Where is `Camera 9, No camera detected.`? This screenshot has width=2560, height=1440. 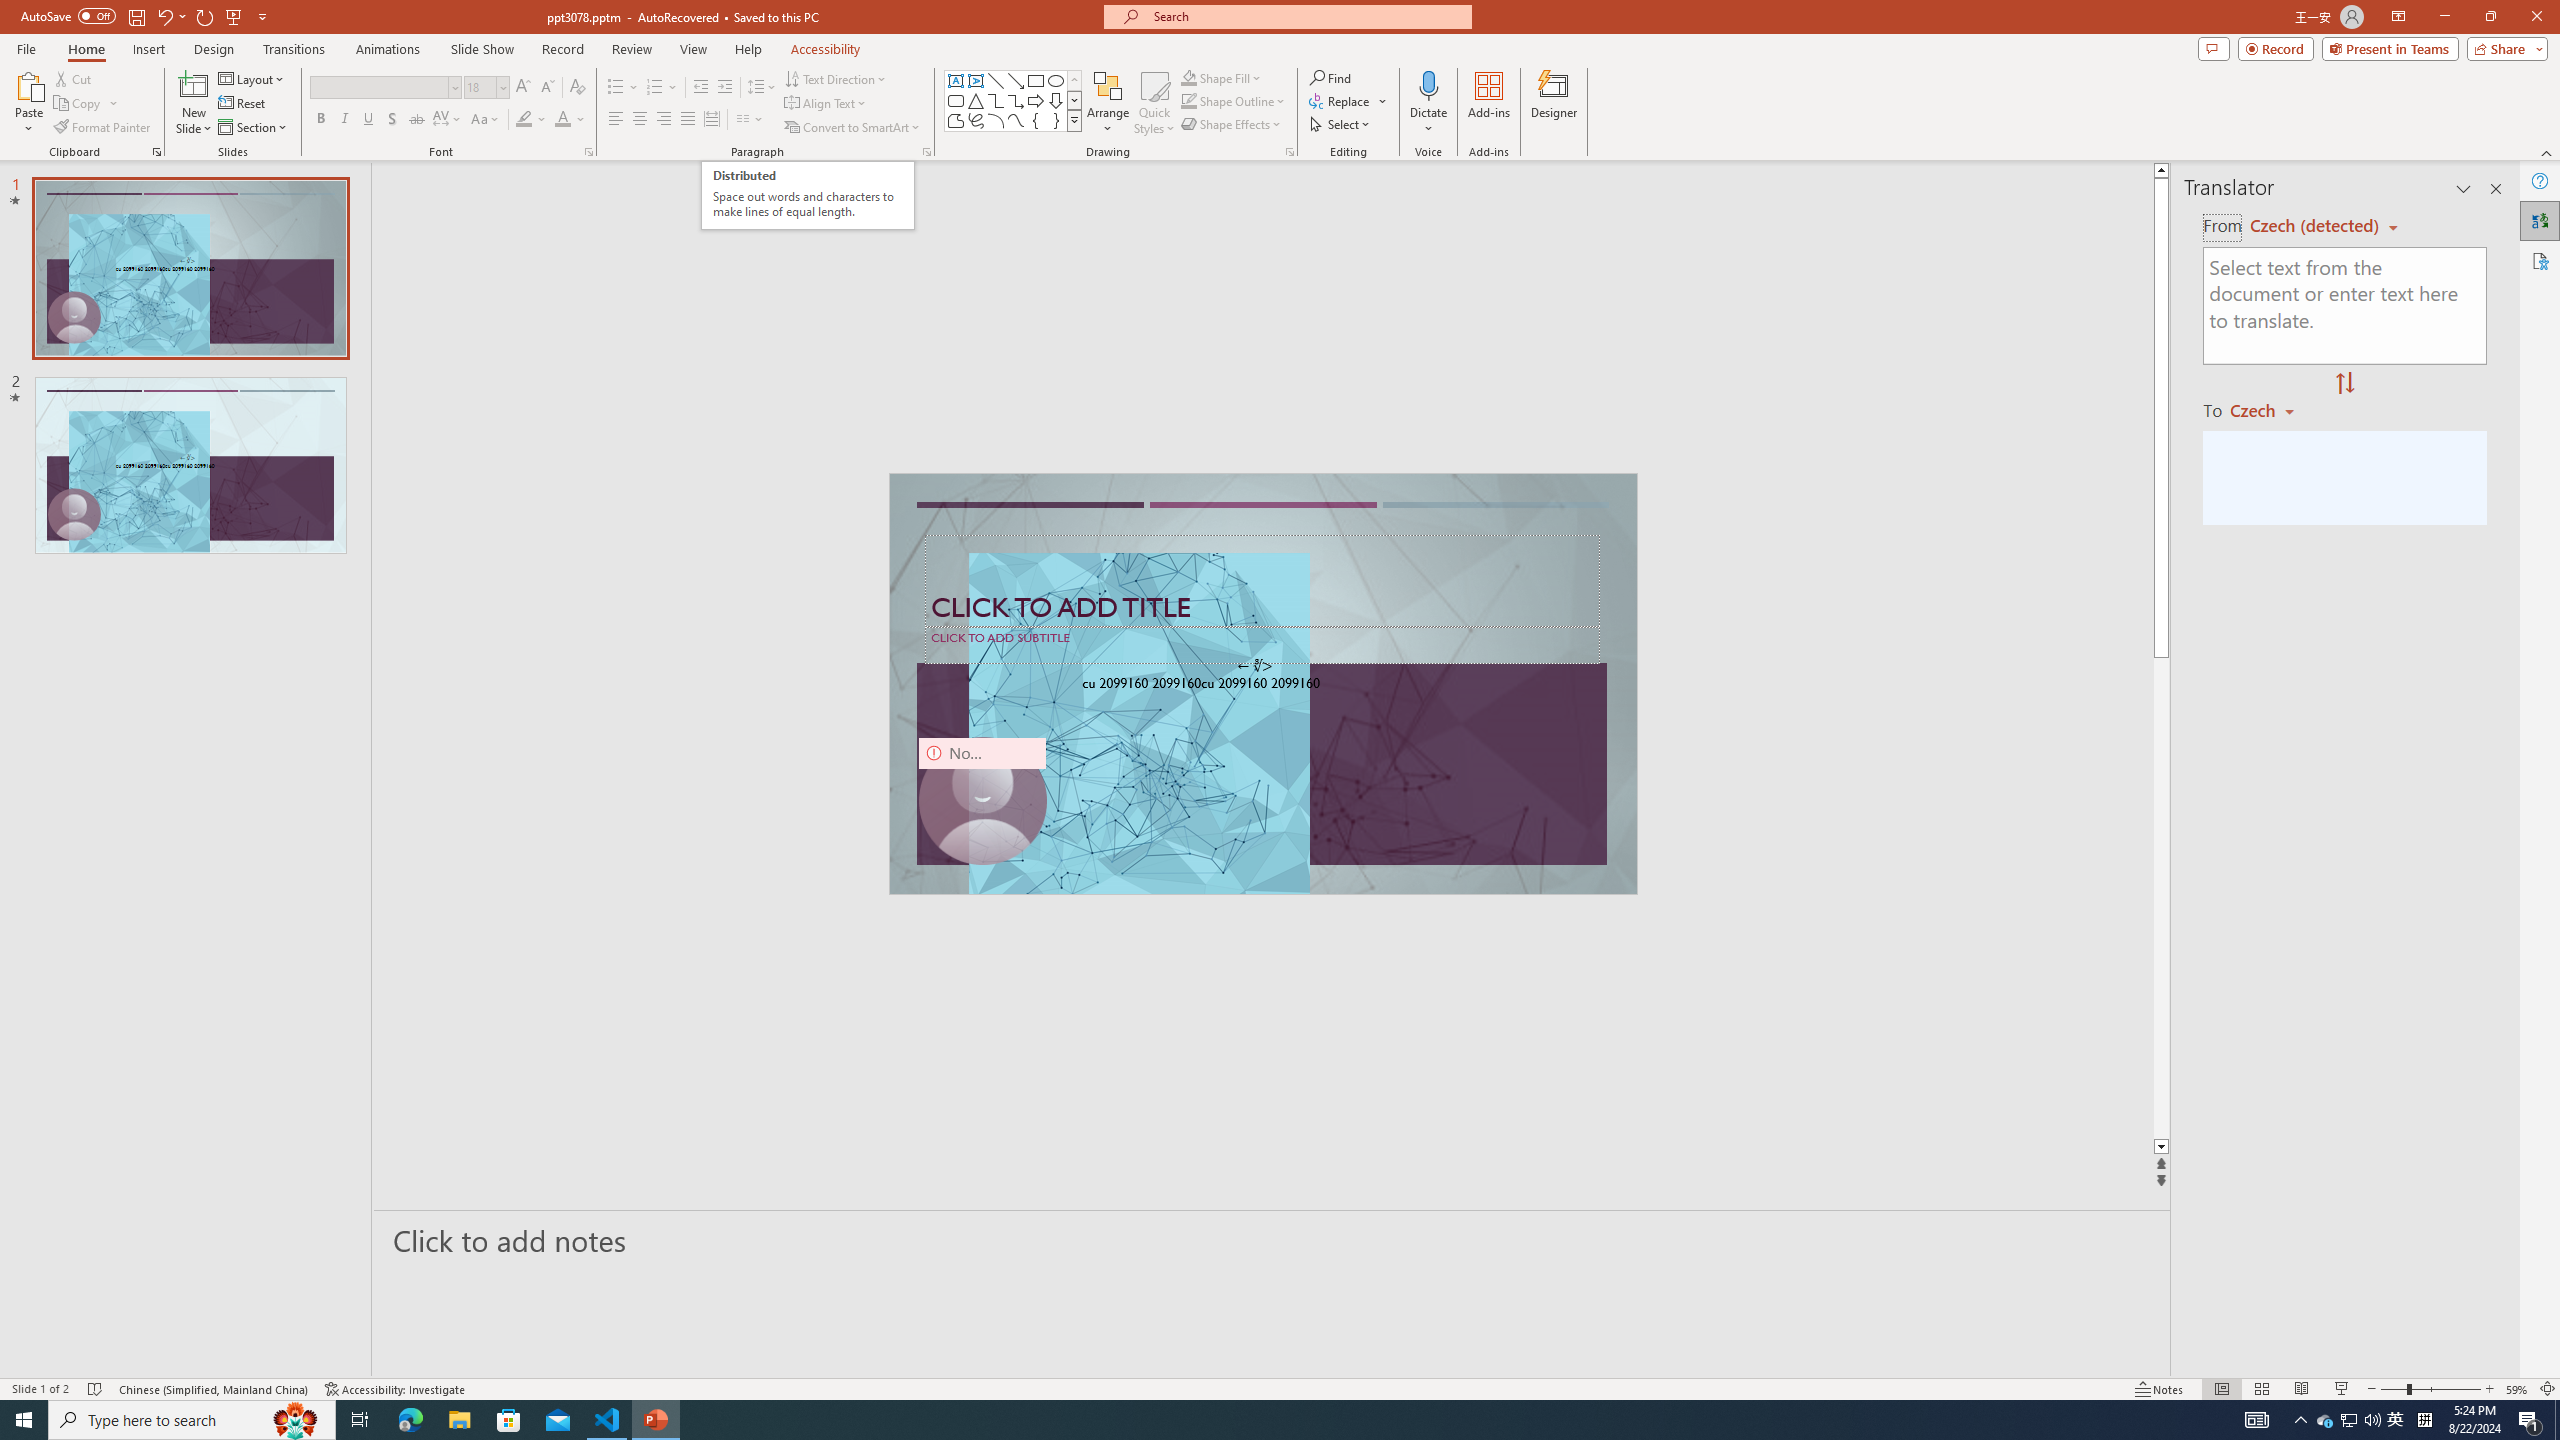
Camera 9, No camera detected. is located at coordinates (982, 800).